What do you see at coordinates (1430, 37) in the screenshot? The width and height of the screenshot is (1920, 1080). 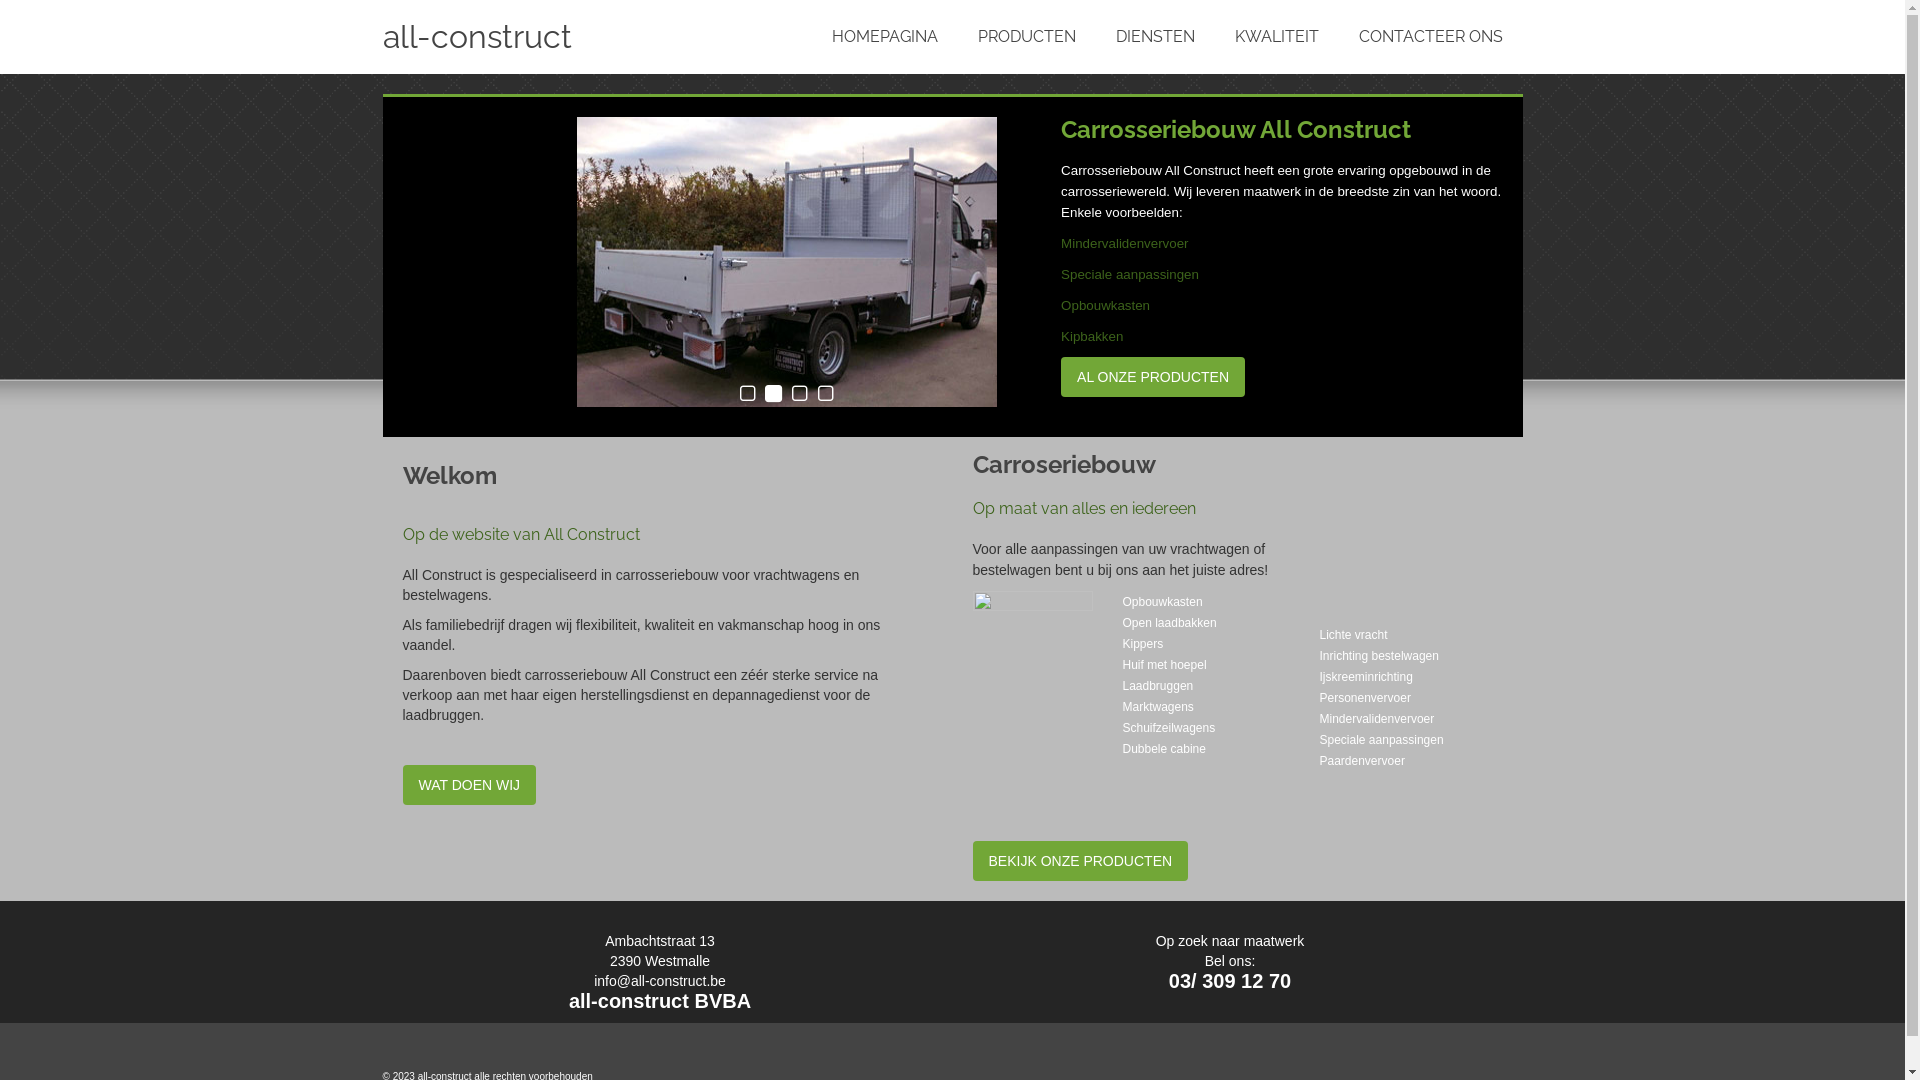 I see `CONTACTEER ONS` at bounding box center [1430, 37].